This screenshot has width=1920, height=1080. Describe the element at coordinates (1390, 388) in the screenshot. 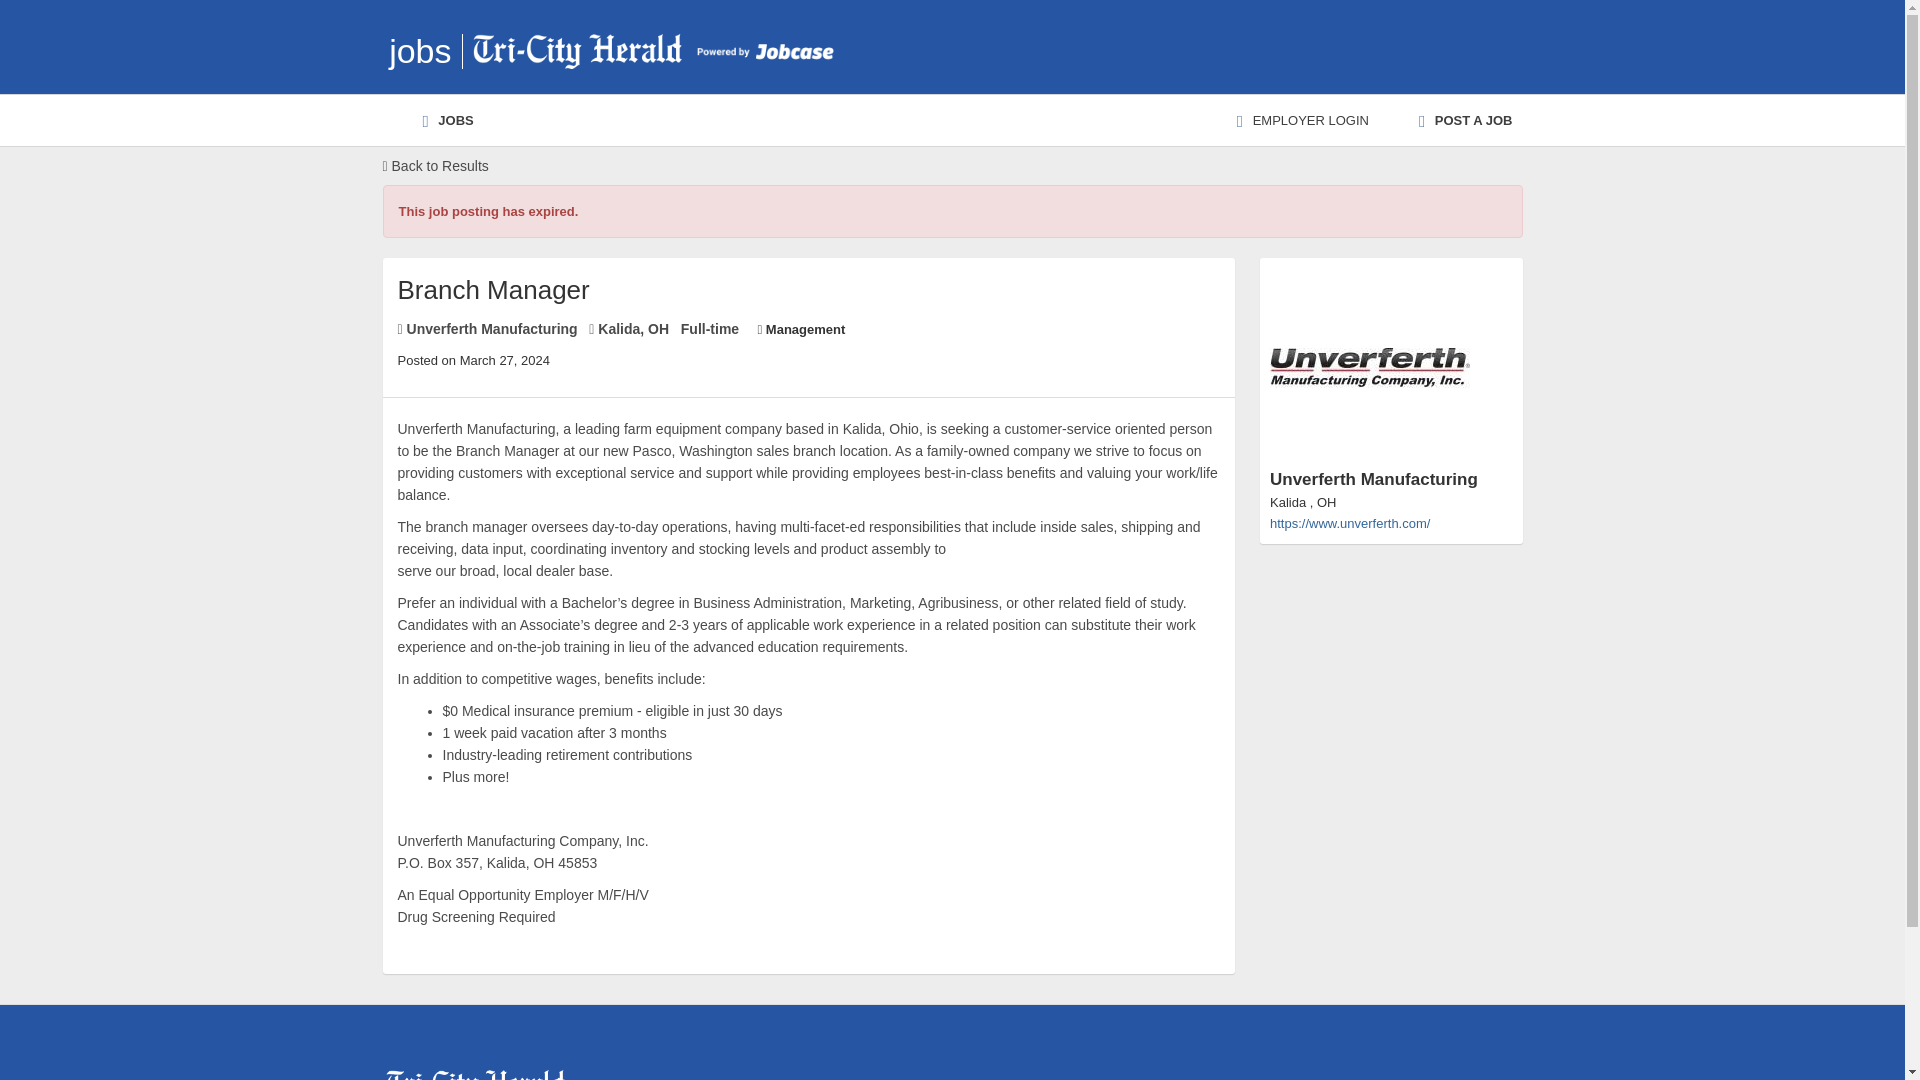

I see `Unverferth Manufacturing` at that location.